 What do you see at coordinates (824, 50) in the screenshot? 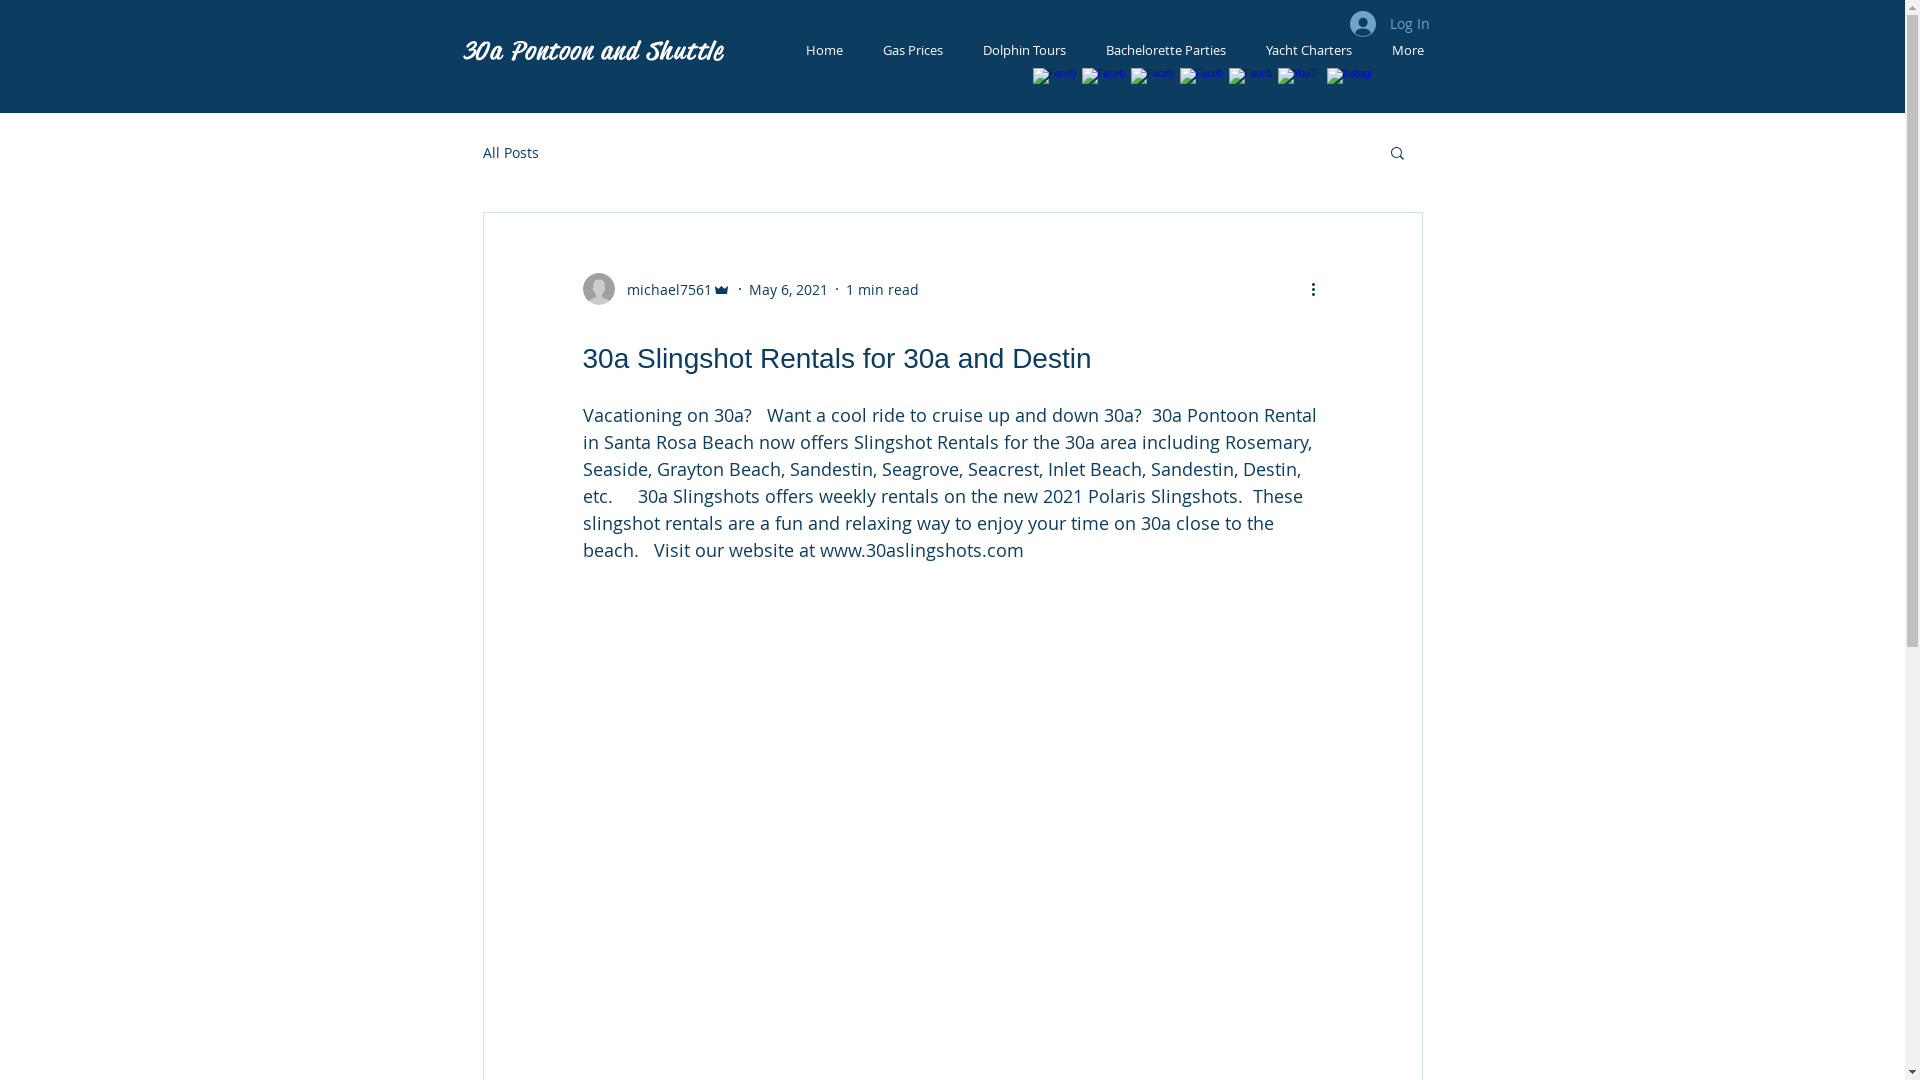
I see `Home` at bounding box center [824, 50].